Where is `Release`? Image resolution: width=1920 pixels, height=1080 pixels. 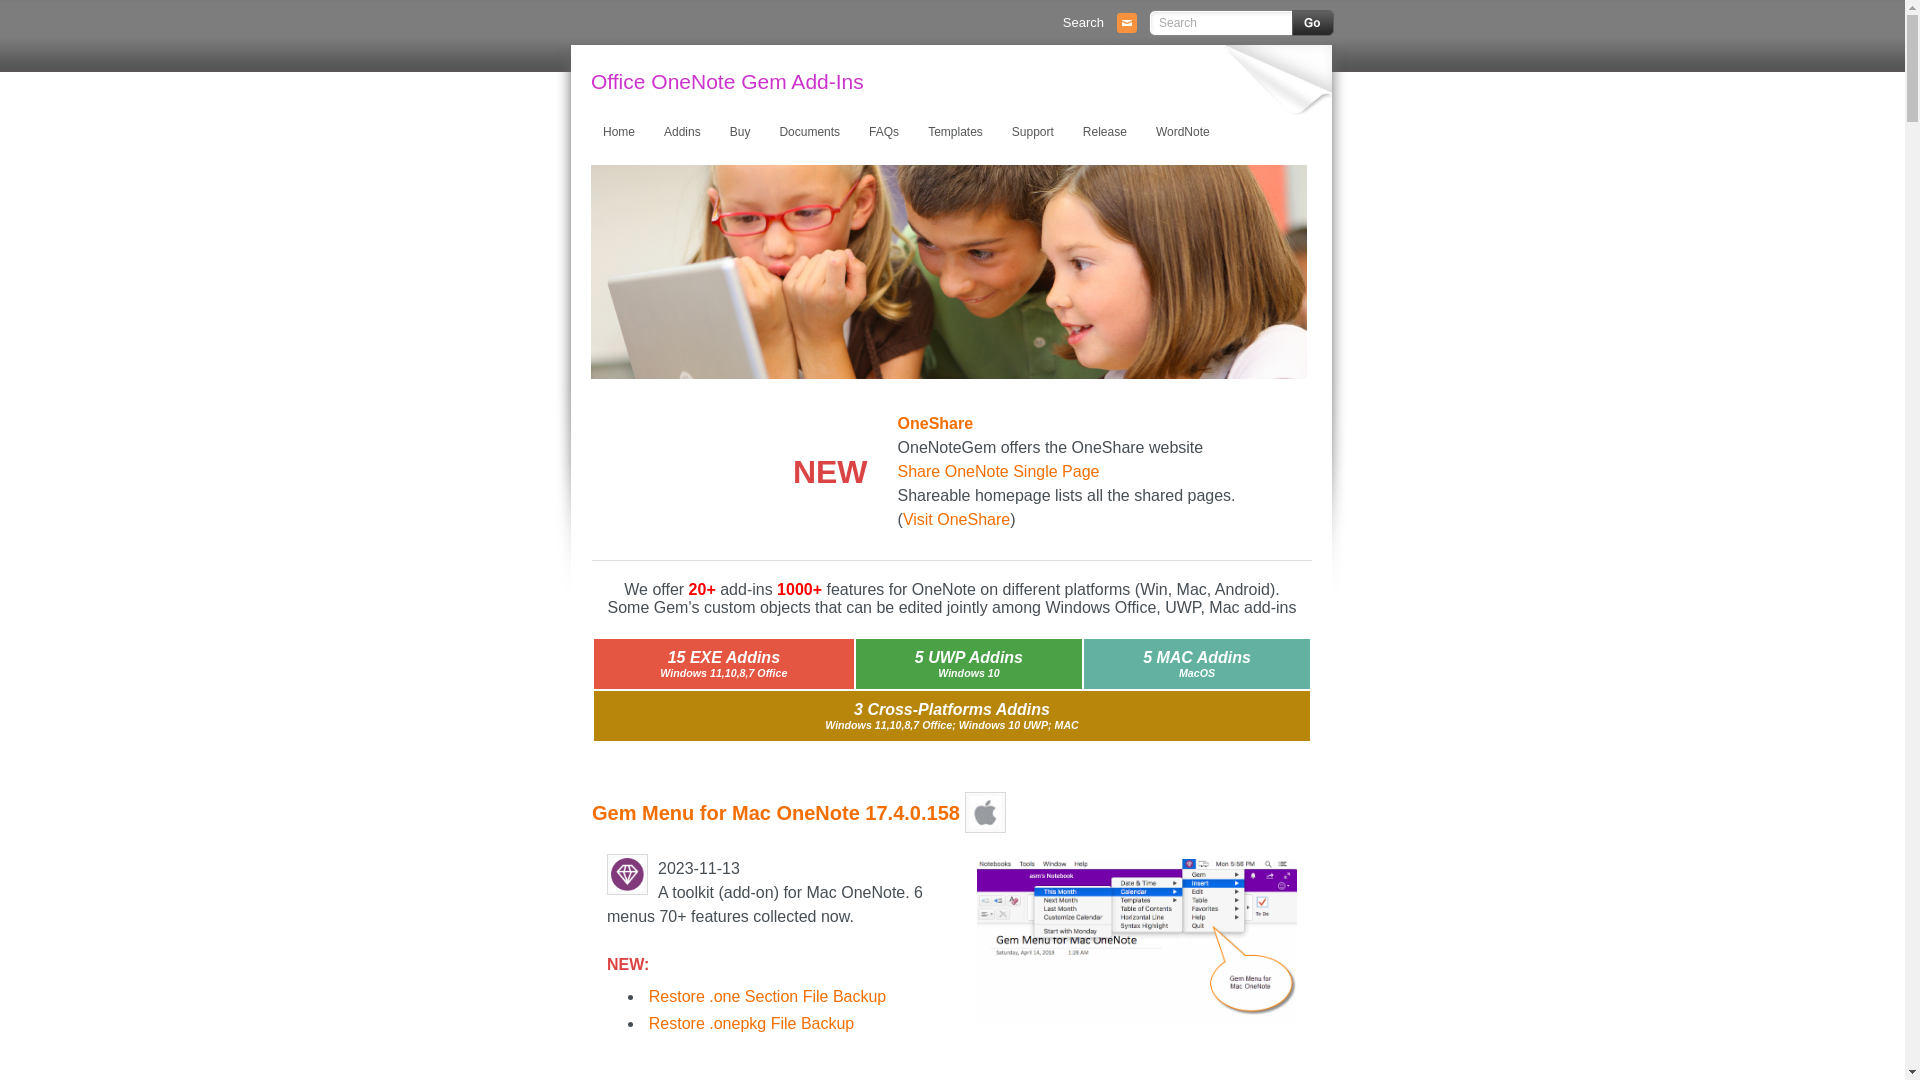 Release is located at coordinates (1104, 132).